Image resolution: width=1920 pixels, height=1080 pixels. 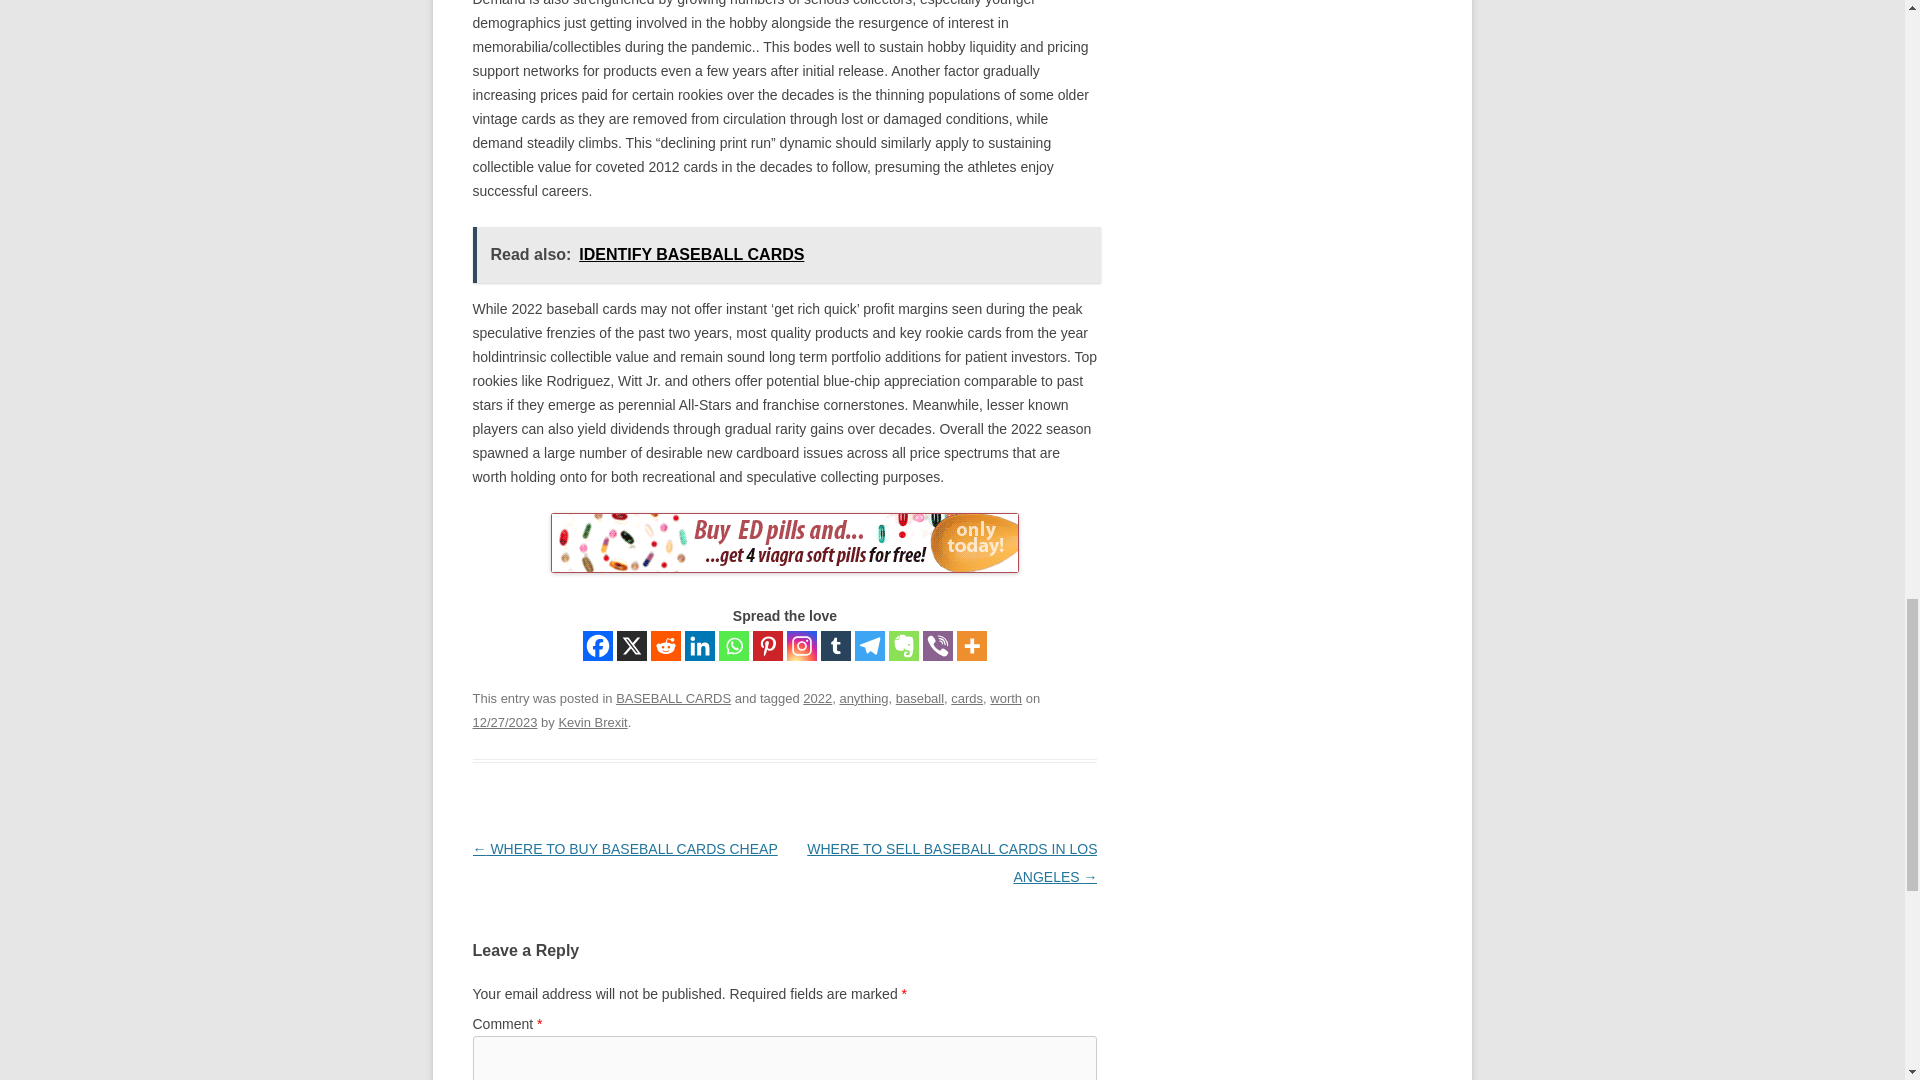 I want to click on Read also:  IDENTIFY BASEBALL CARDS, so click(x=786, y=254).